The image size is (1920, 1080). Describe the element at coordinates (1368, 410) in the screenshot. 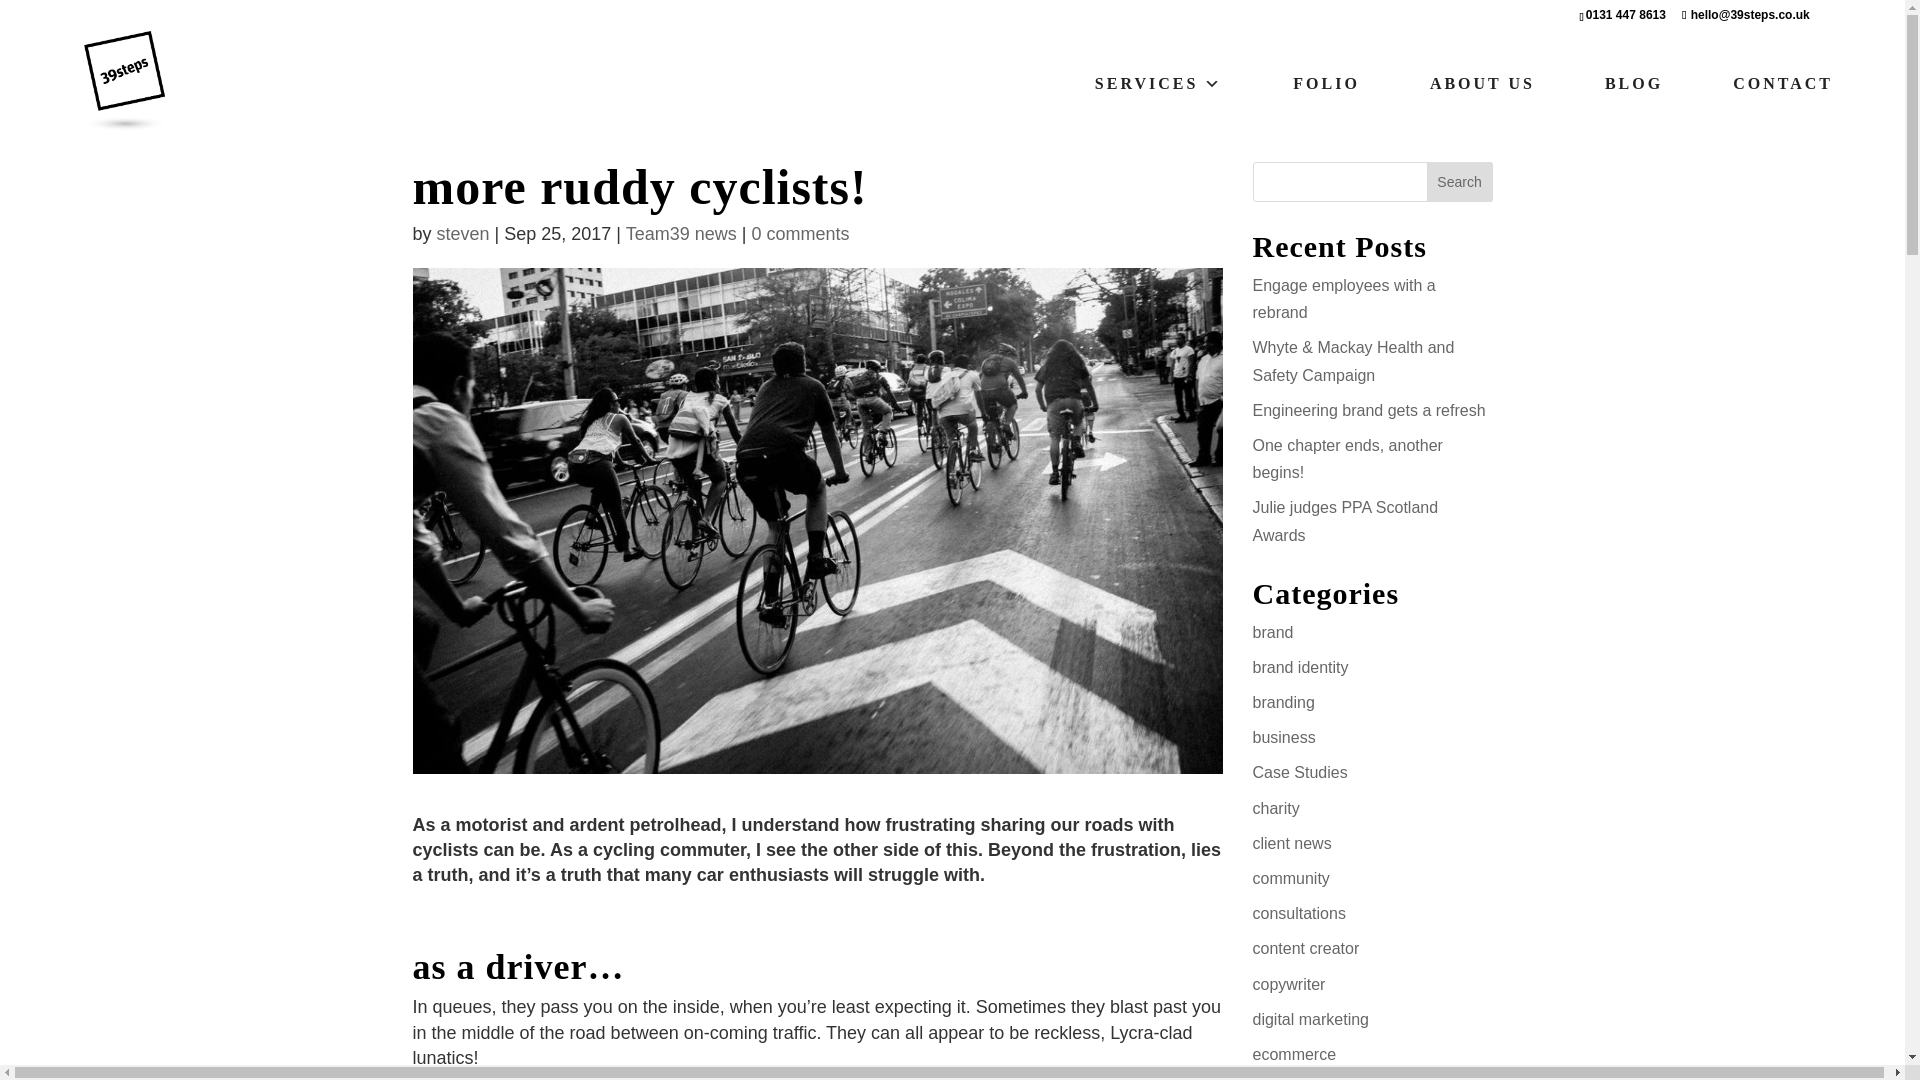

I see `Engineering brand gets a refresh` at that location.